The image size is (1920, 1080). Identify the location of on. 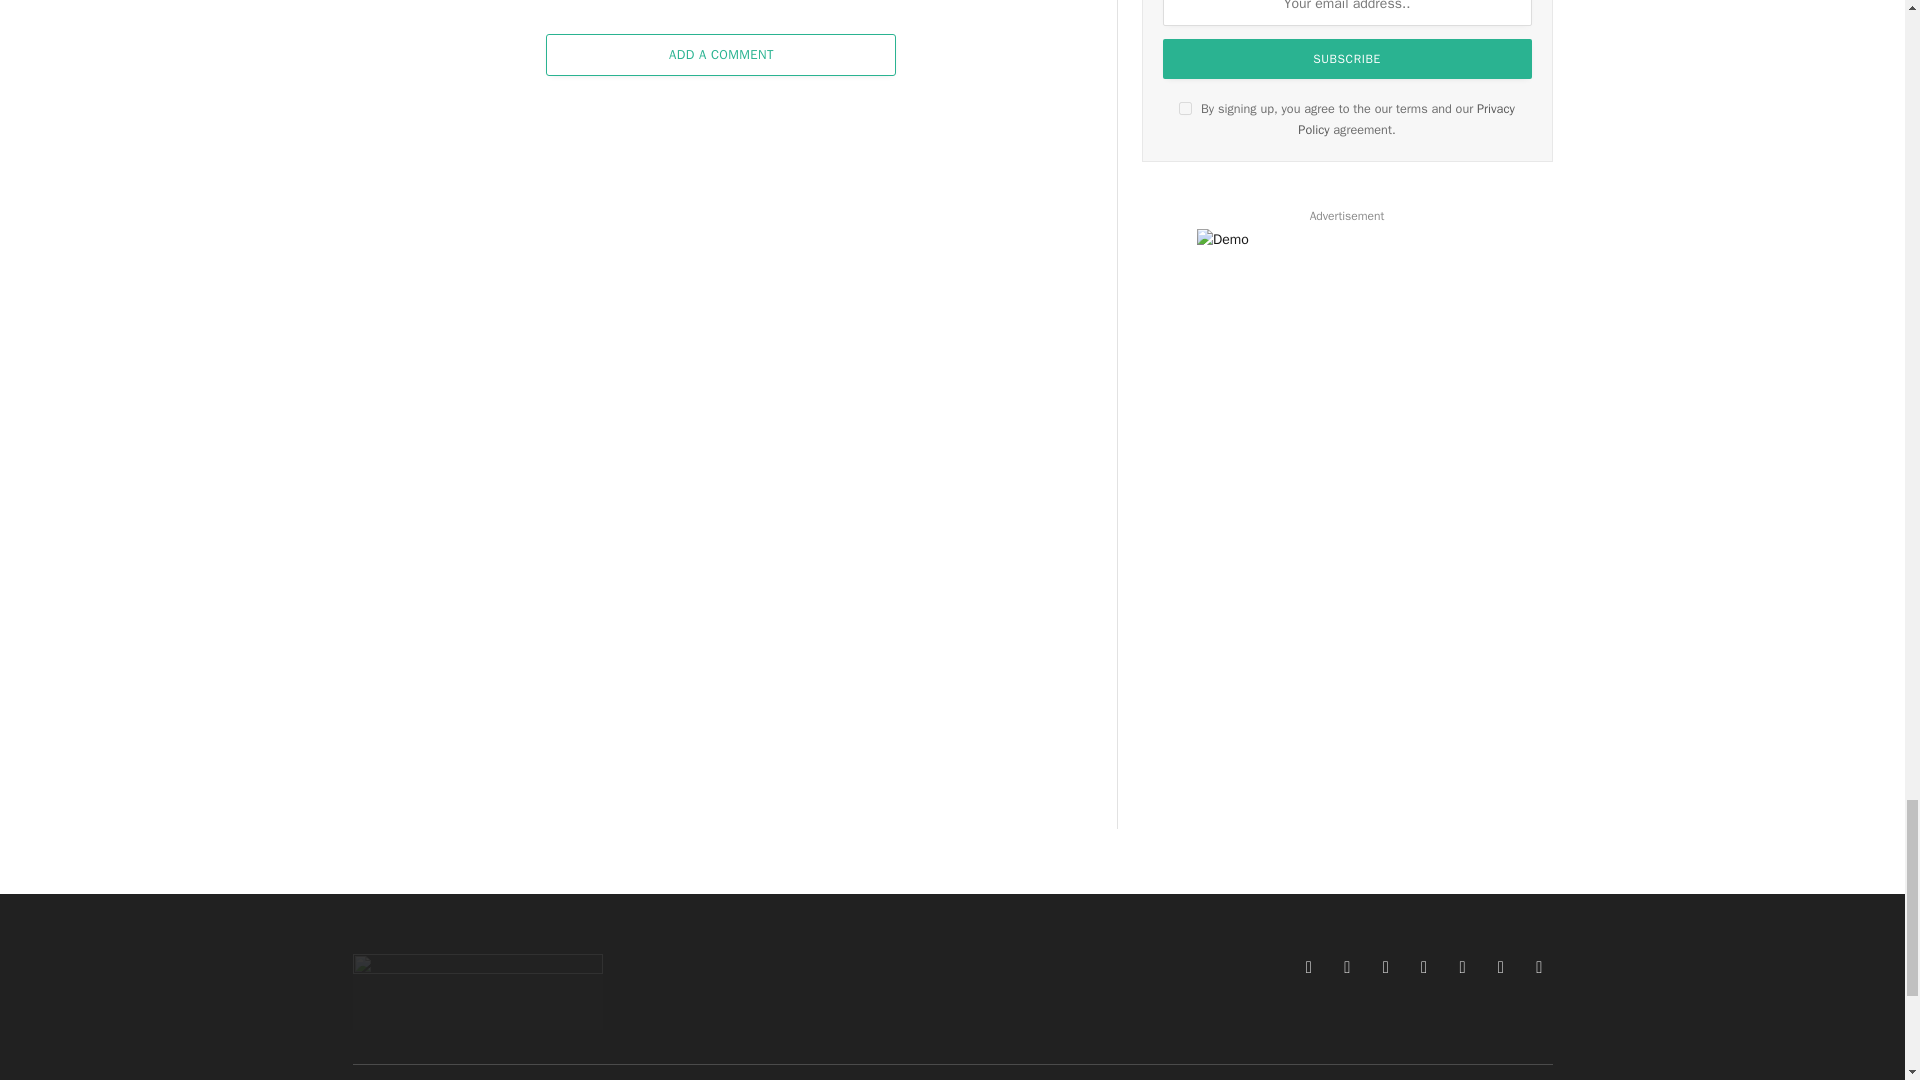
(1185, 108).